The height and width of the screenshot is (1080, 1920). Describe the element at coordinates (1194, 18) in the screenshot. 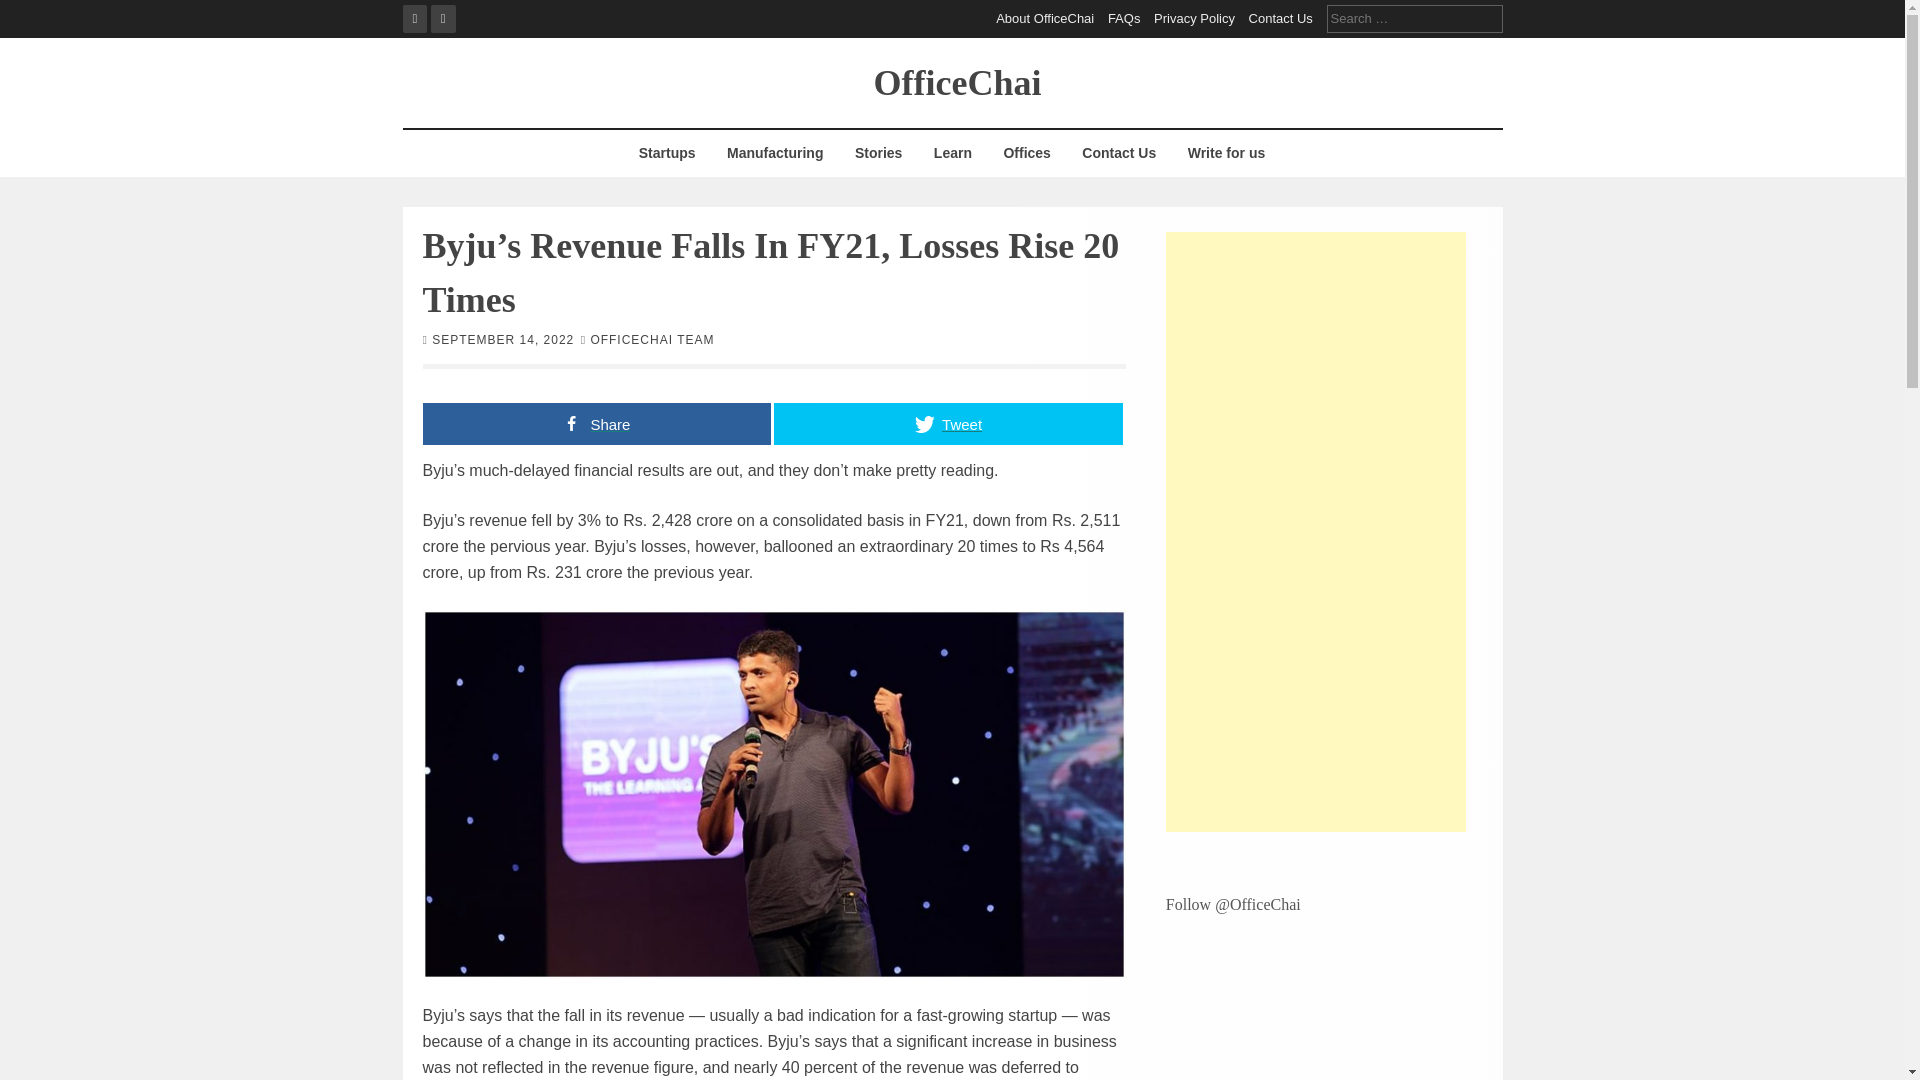

I see `Privacy Policy` at that location.